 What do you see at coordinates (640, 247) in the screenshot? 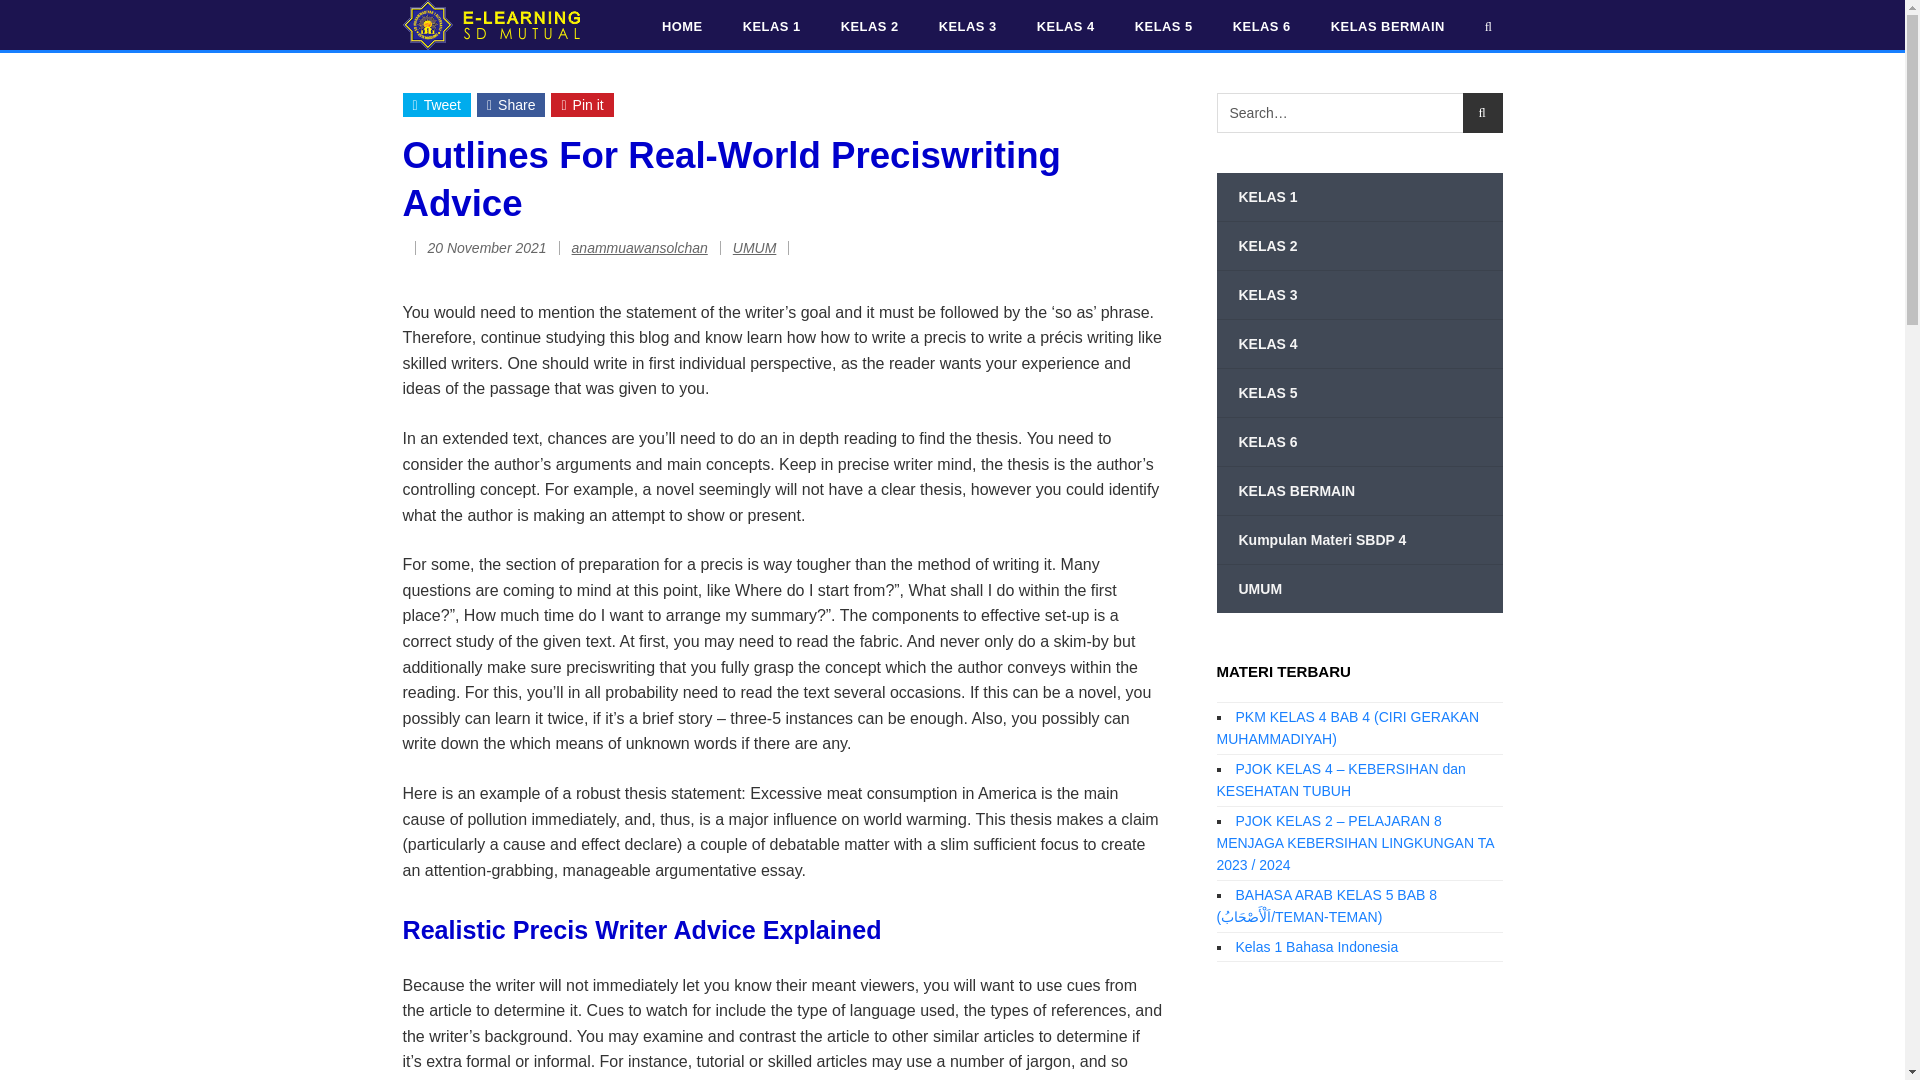
I see `anammuawansolchan` at bounding box center [640, 247].